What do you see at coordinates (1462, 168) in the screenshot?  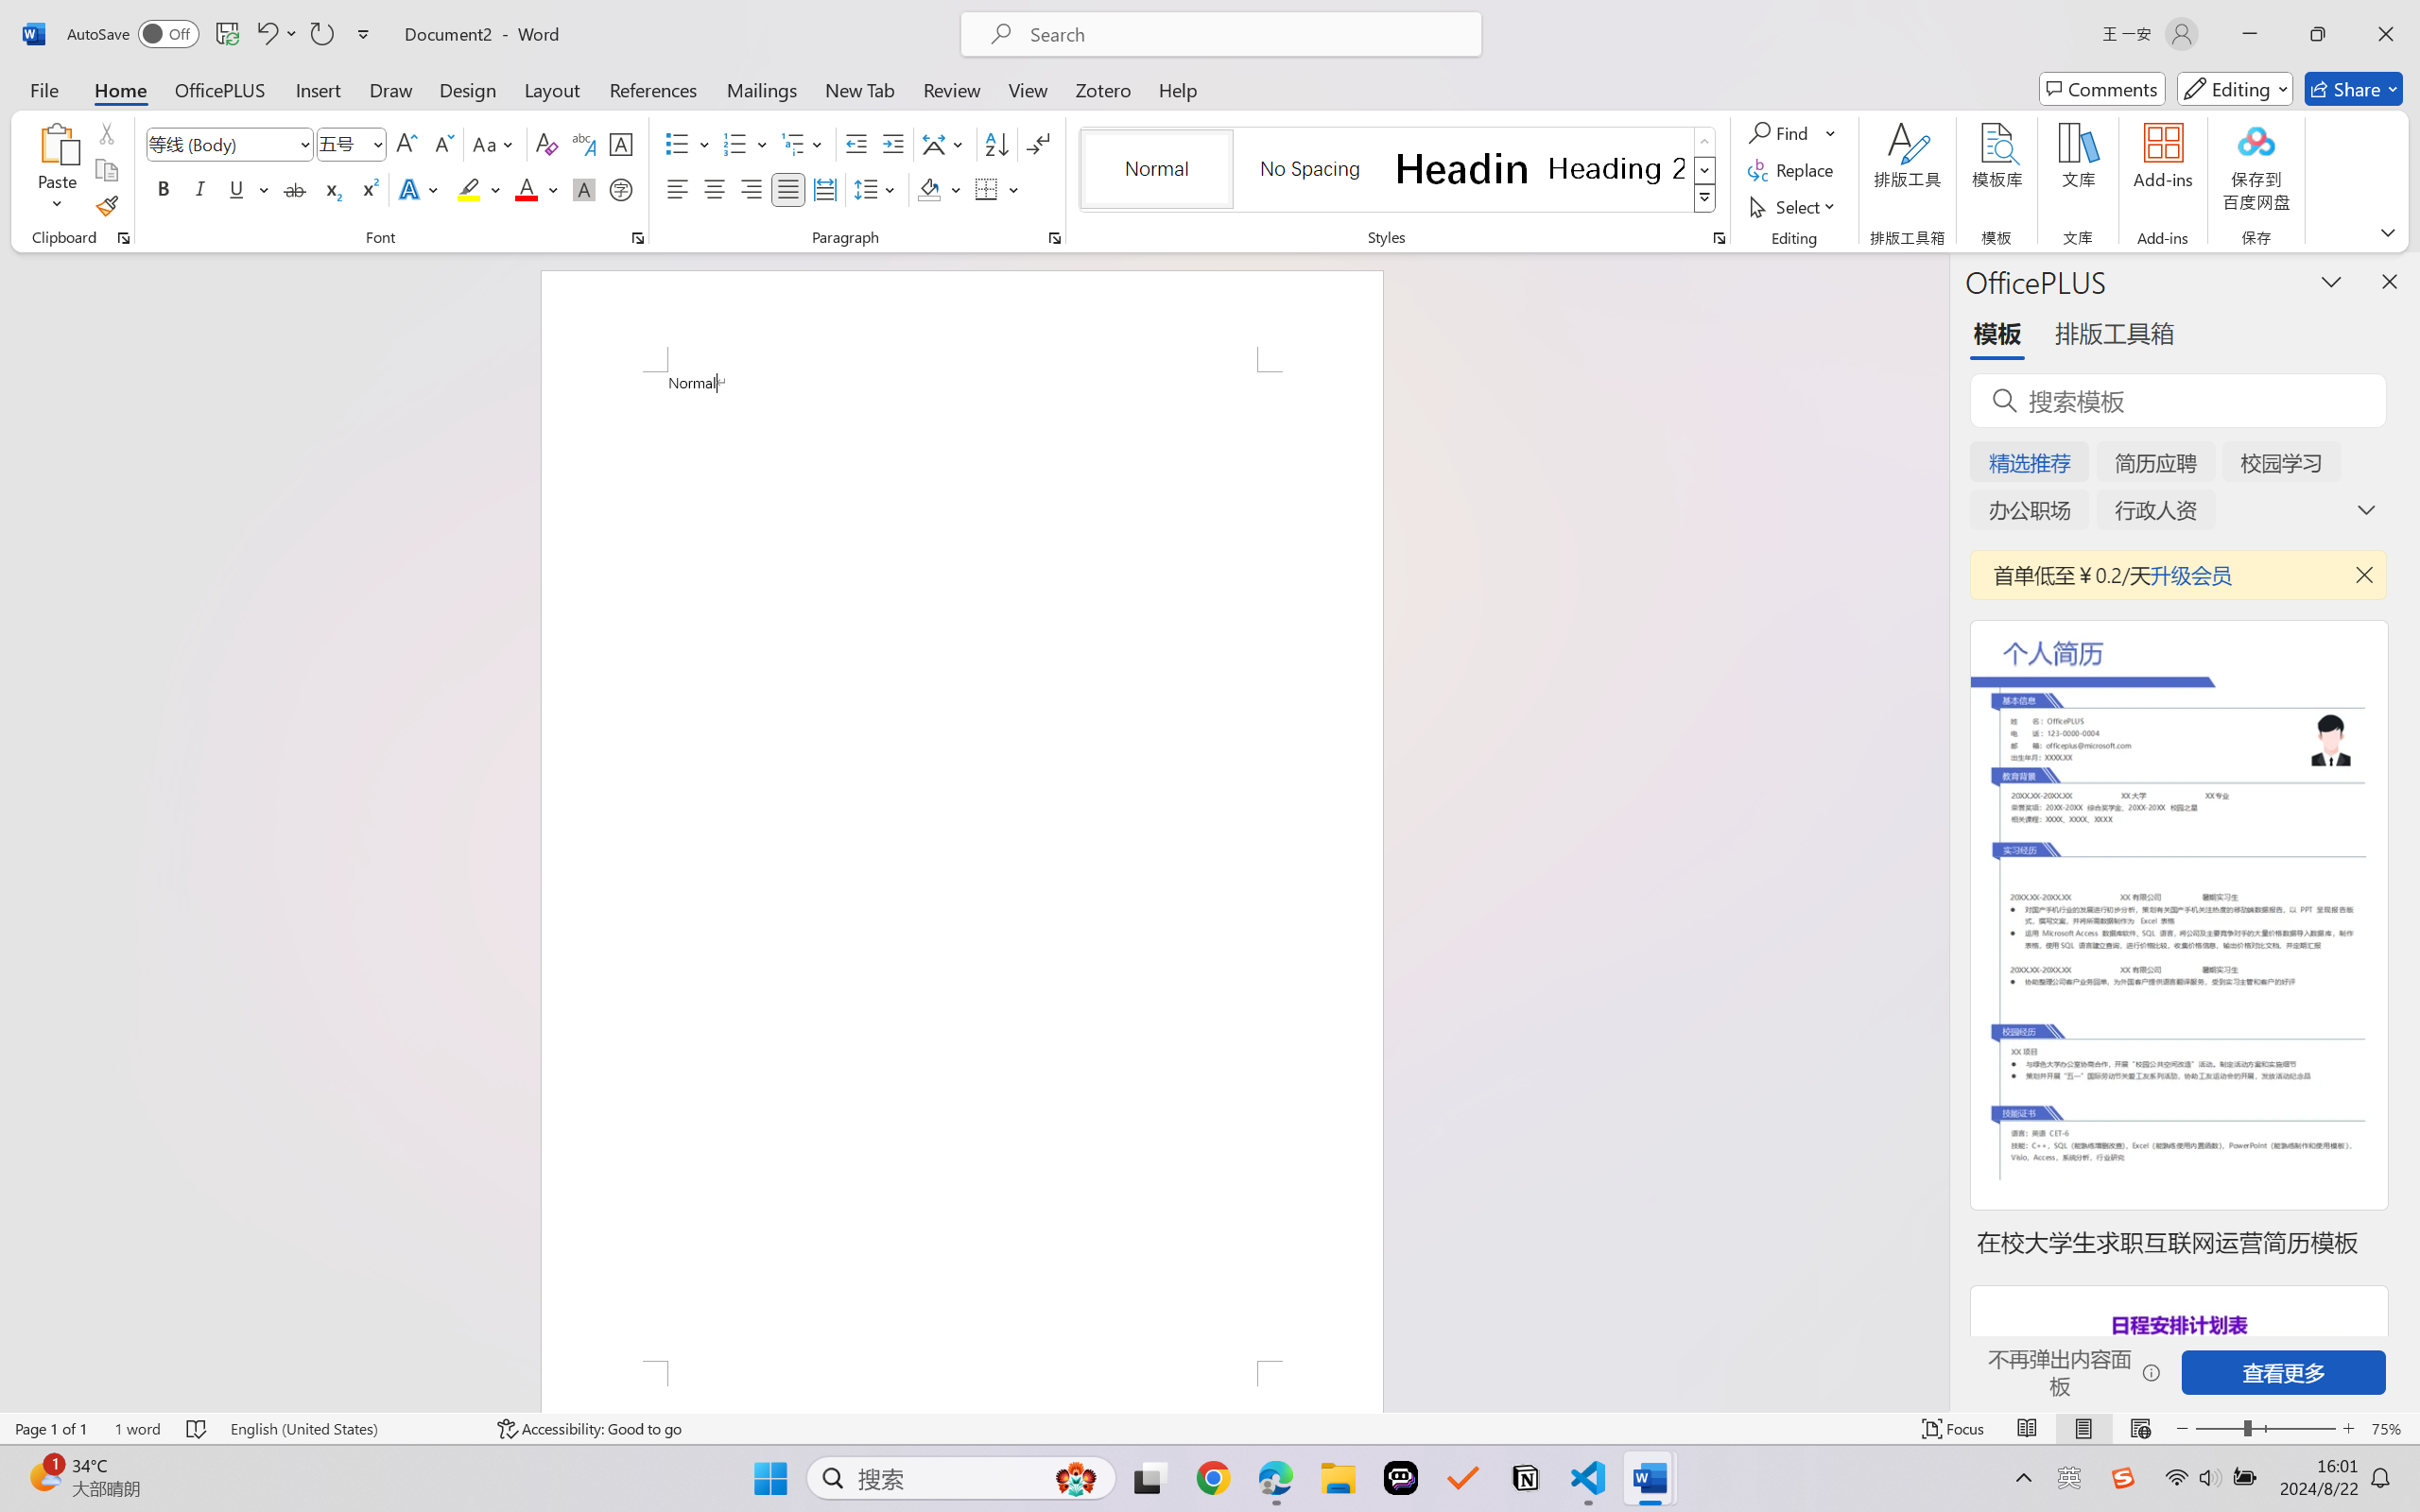 I see `Heading 1` at bounding box center [1462, 168].